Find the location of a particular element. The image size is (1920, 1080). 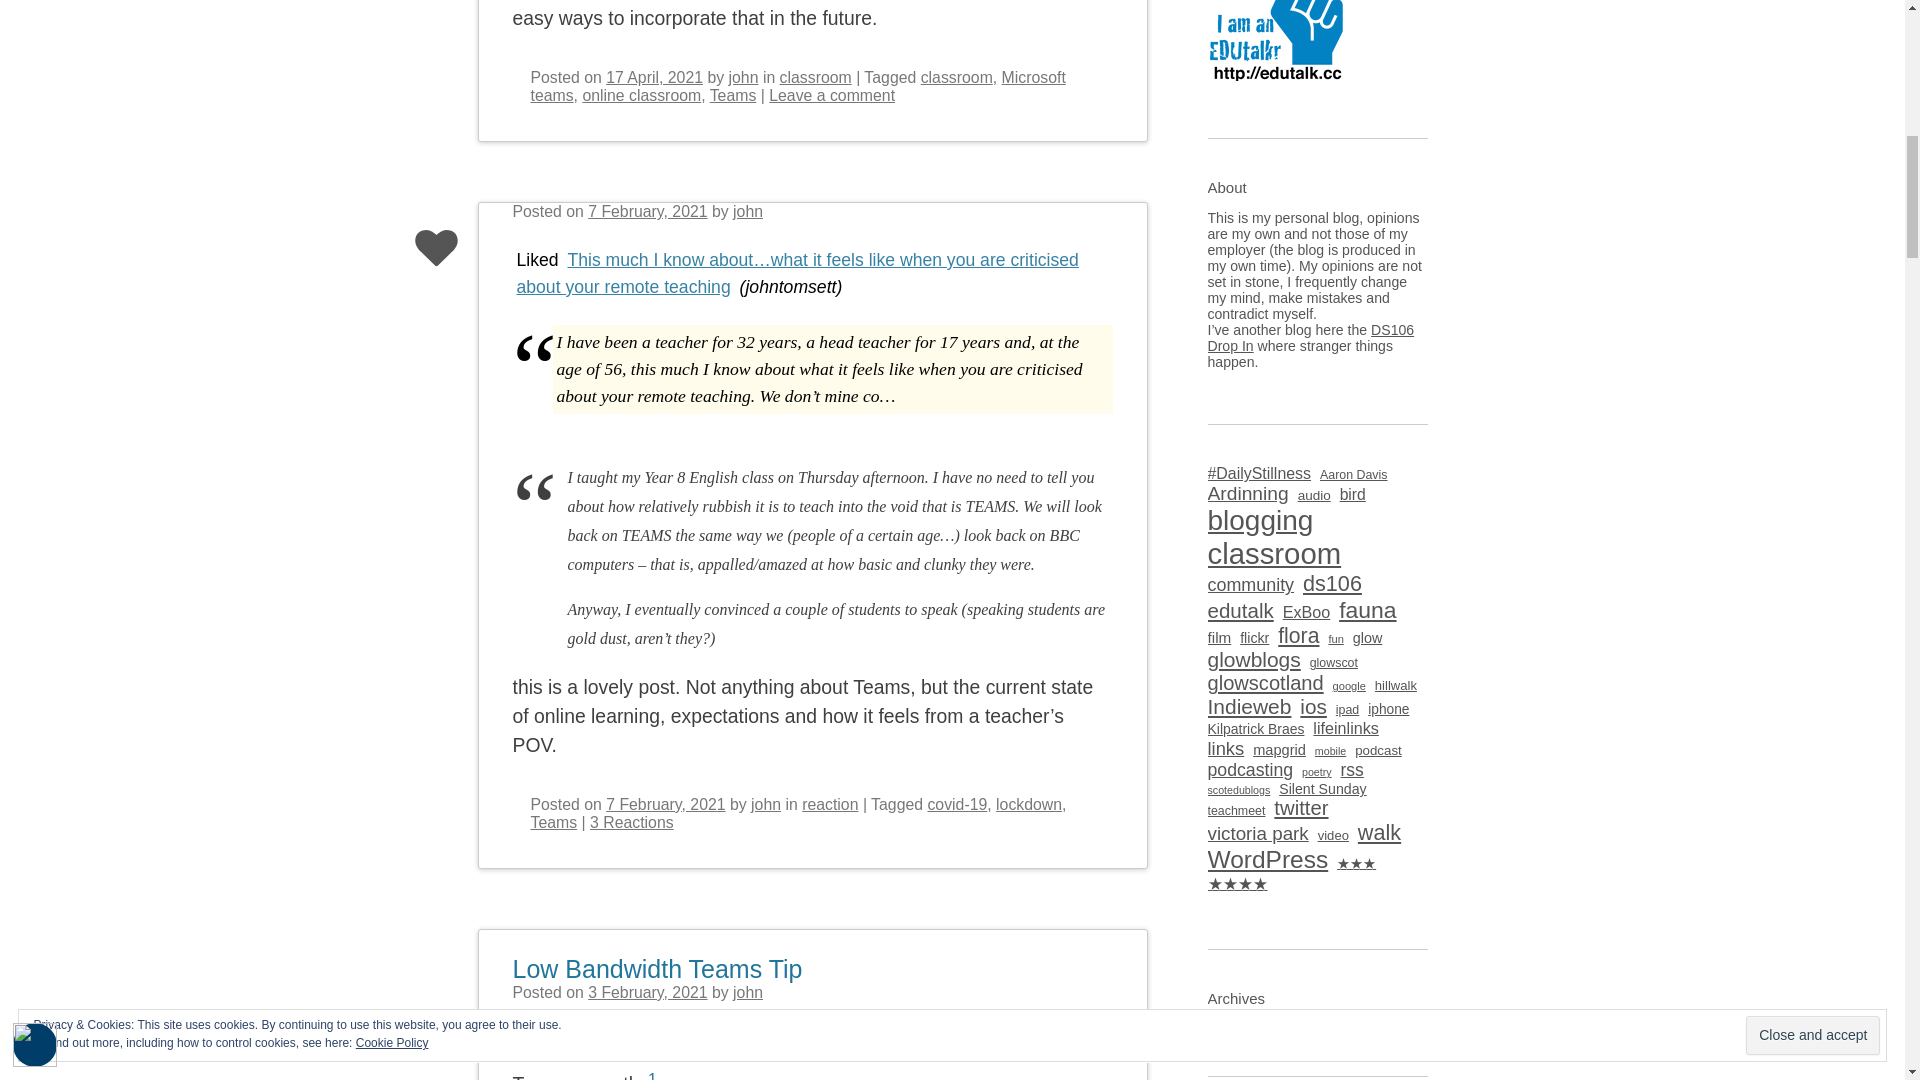

7 February, 2021 is located at coordinates (666, 804).